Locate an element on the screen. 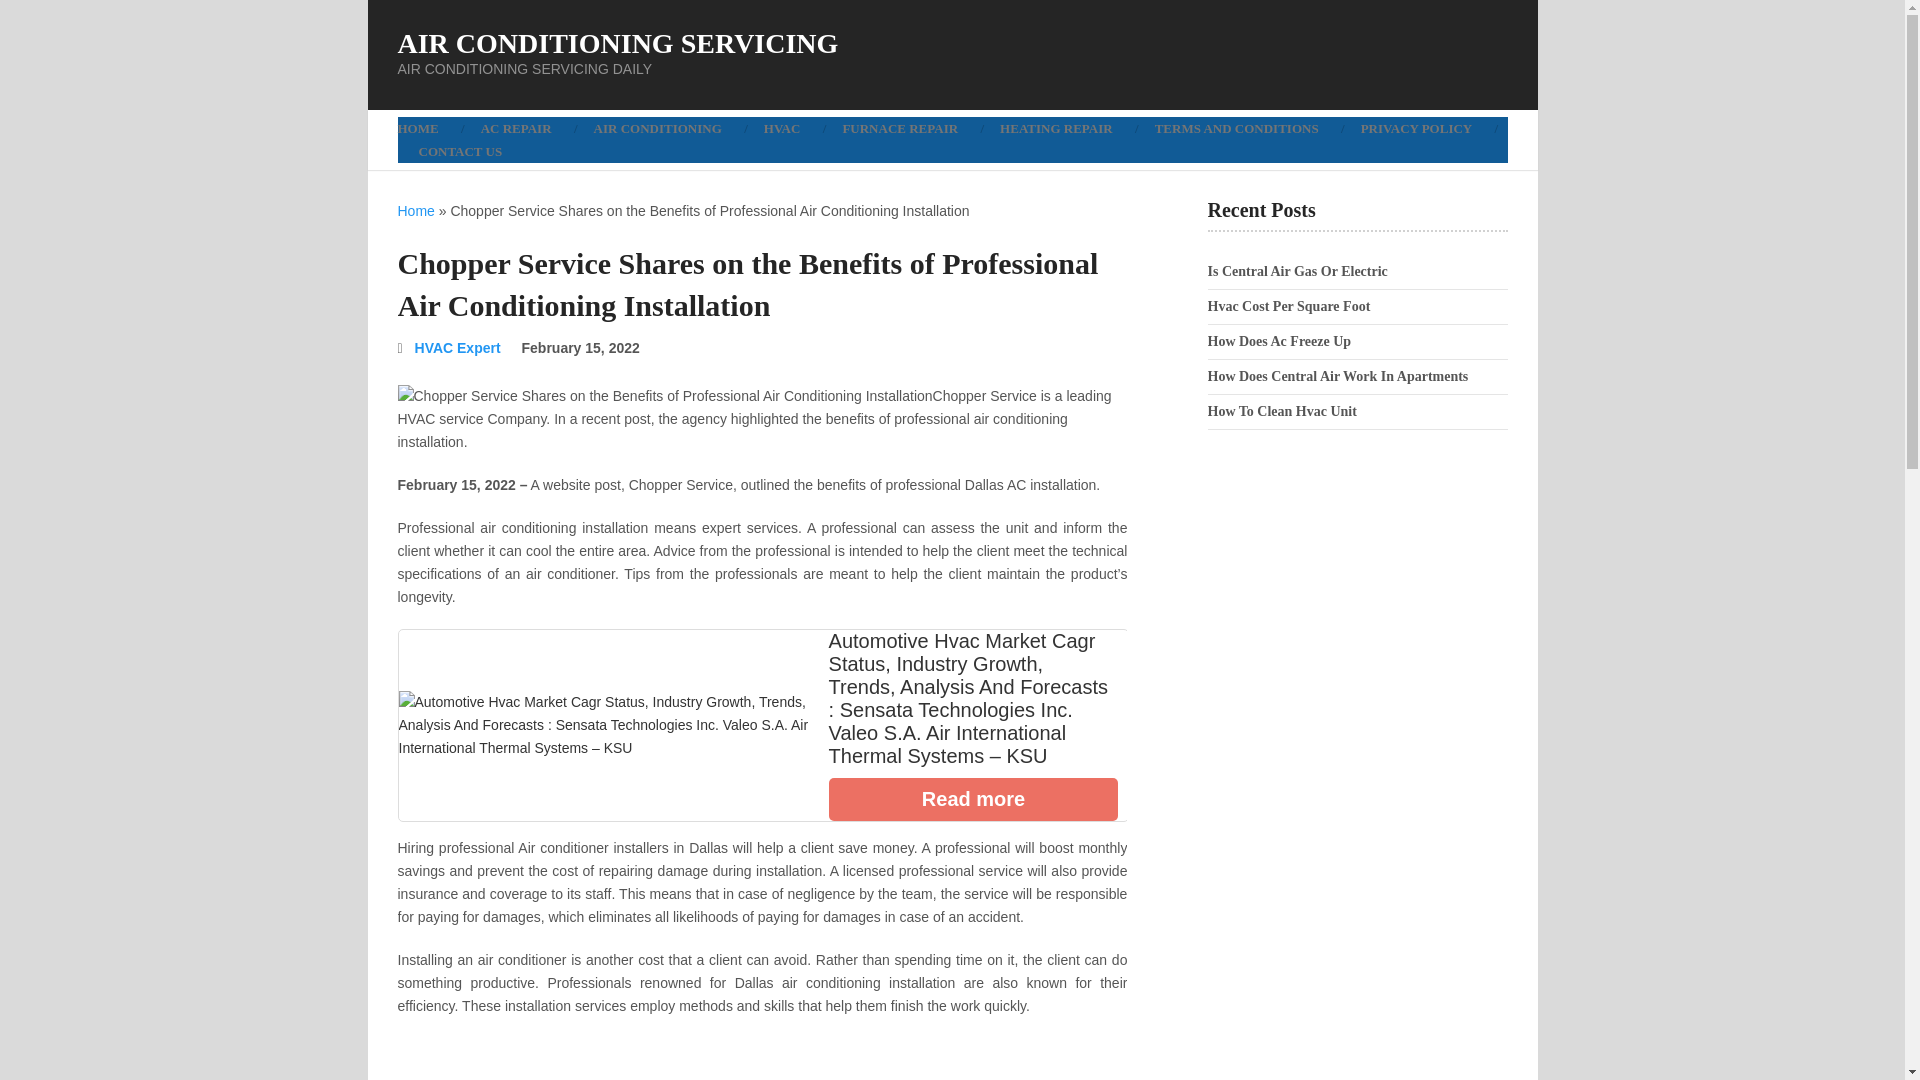 This screenshot has width=1920, height=1080. HOME is located at coordinates (428, 128).